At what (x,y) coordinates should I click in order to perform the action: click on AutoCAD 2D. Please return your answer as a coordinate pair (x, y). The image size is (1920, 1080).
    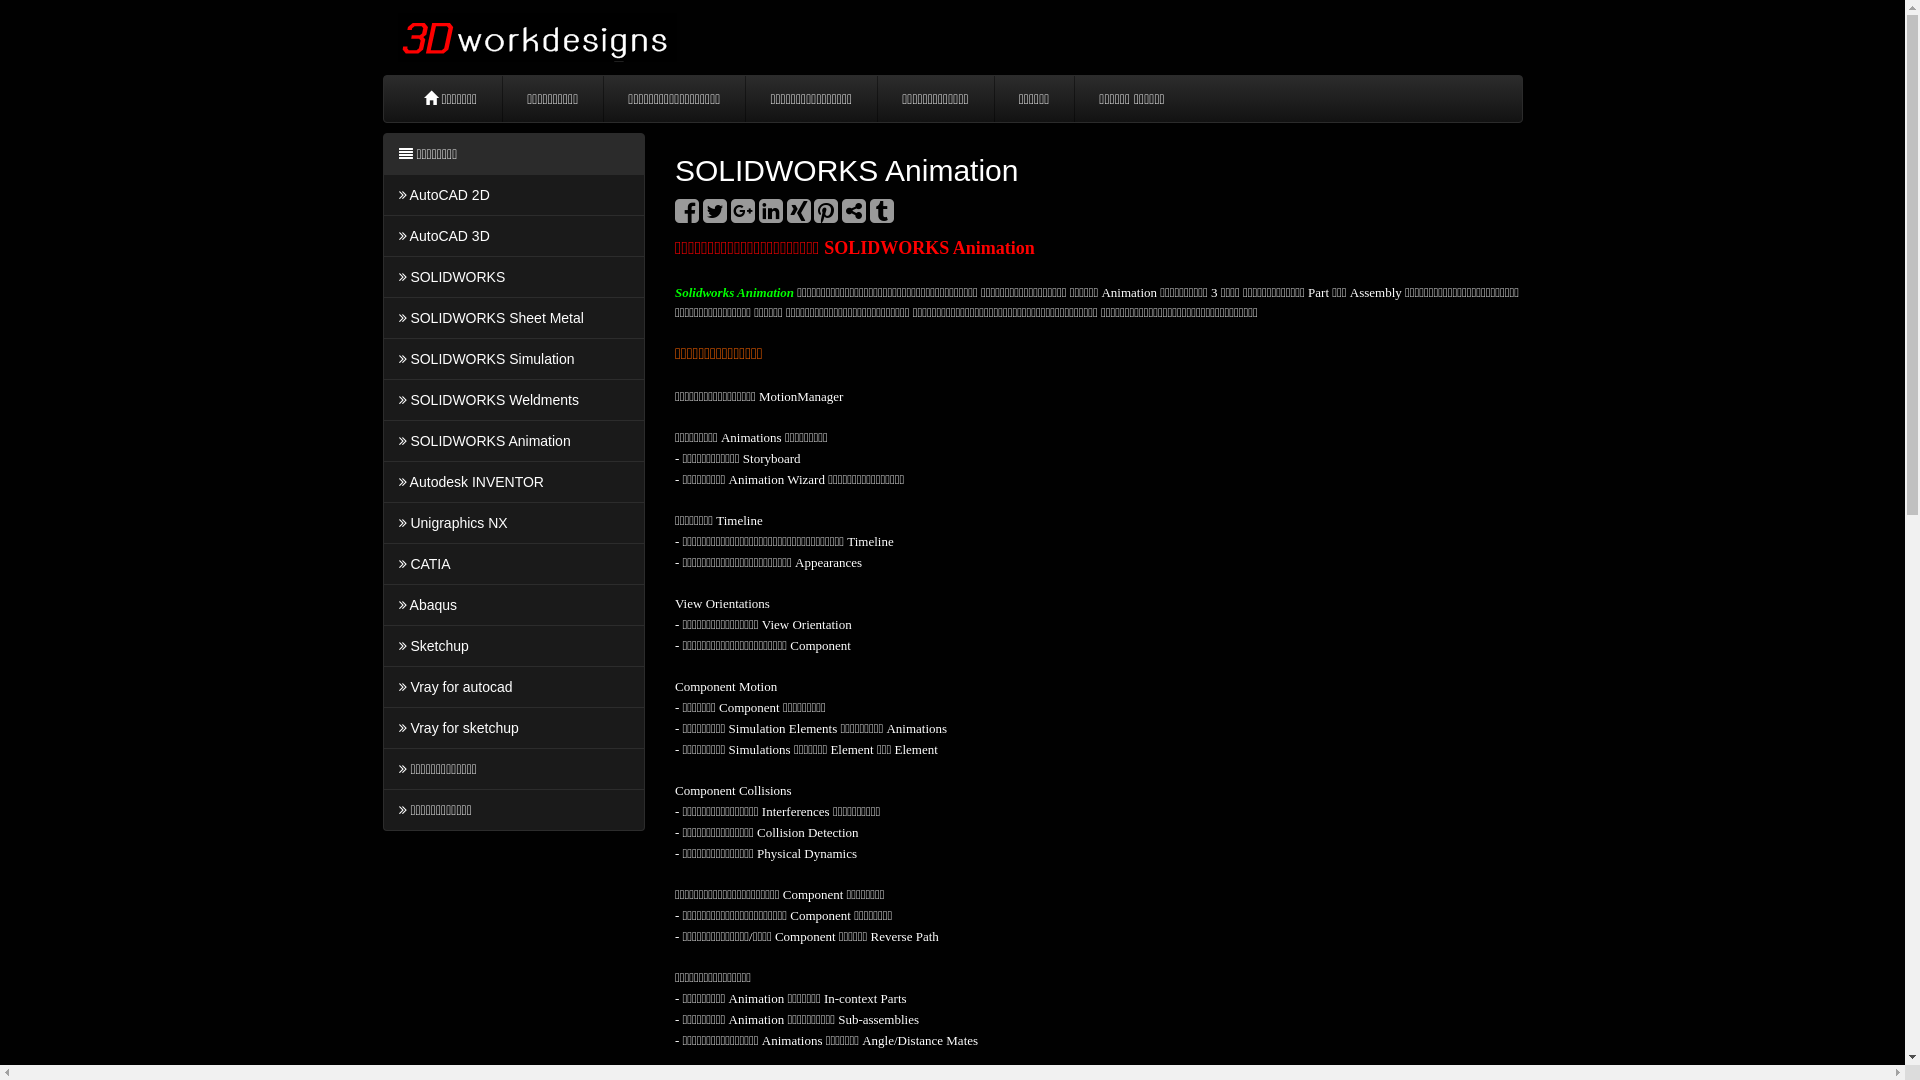
    Looking at the image, I should click on (514, 195).